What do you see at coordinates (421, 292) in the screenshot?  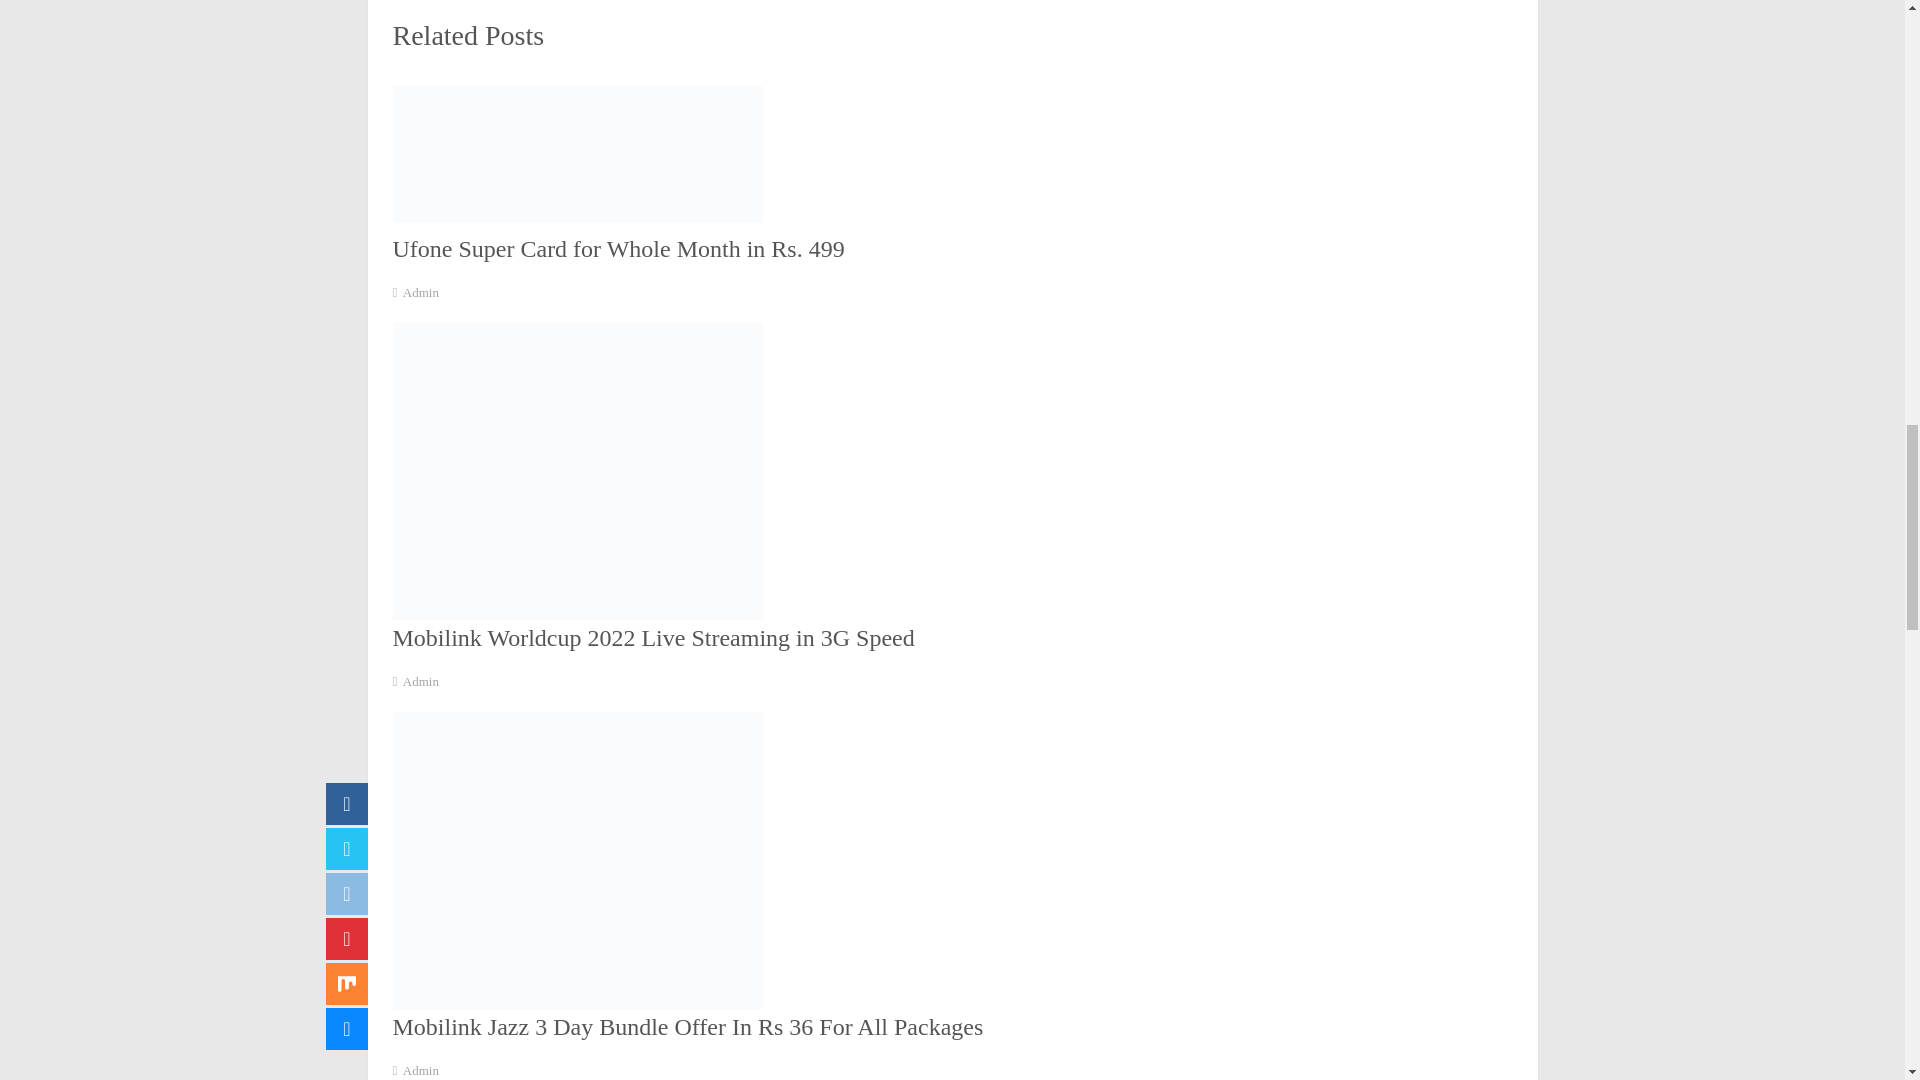 I see `Posts by admin` at bounding box center [421, 292].